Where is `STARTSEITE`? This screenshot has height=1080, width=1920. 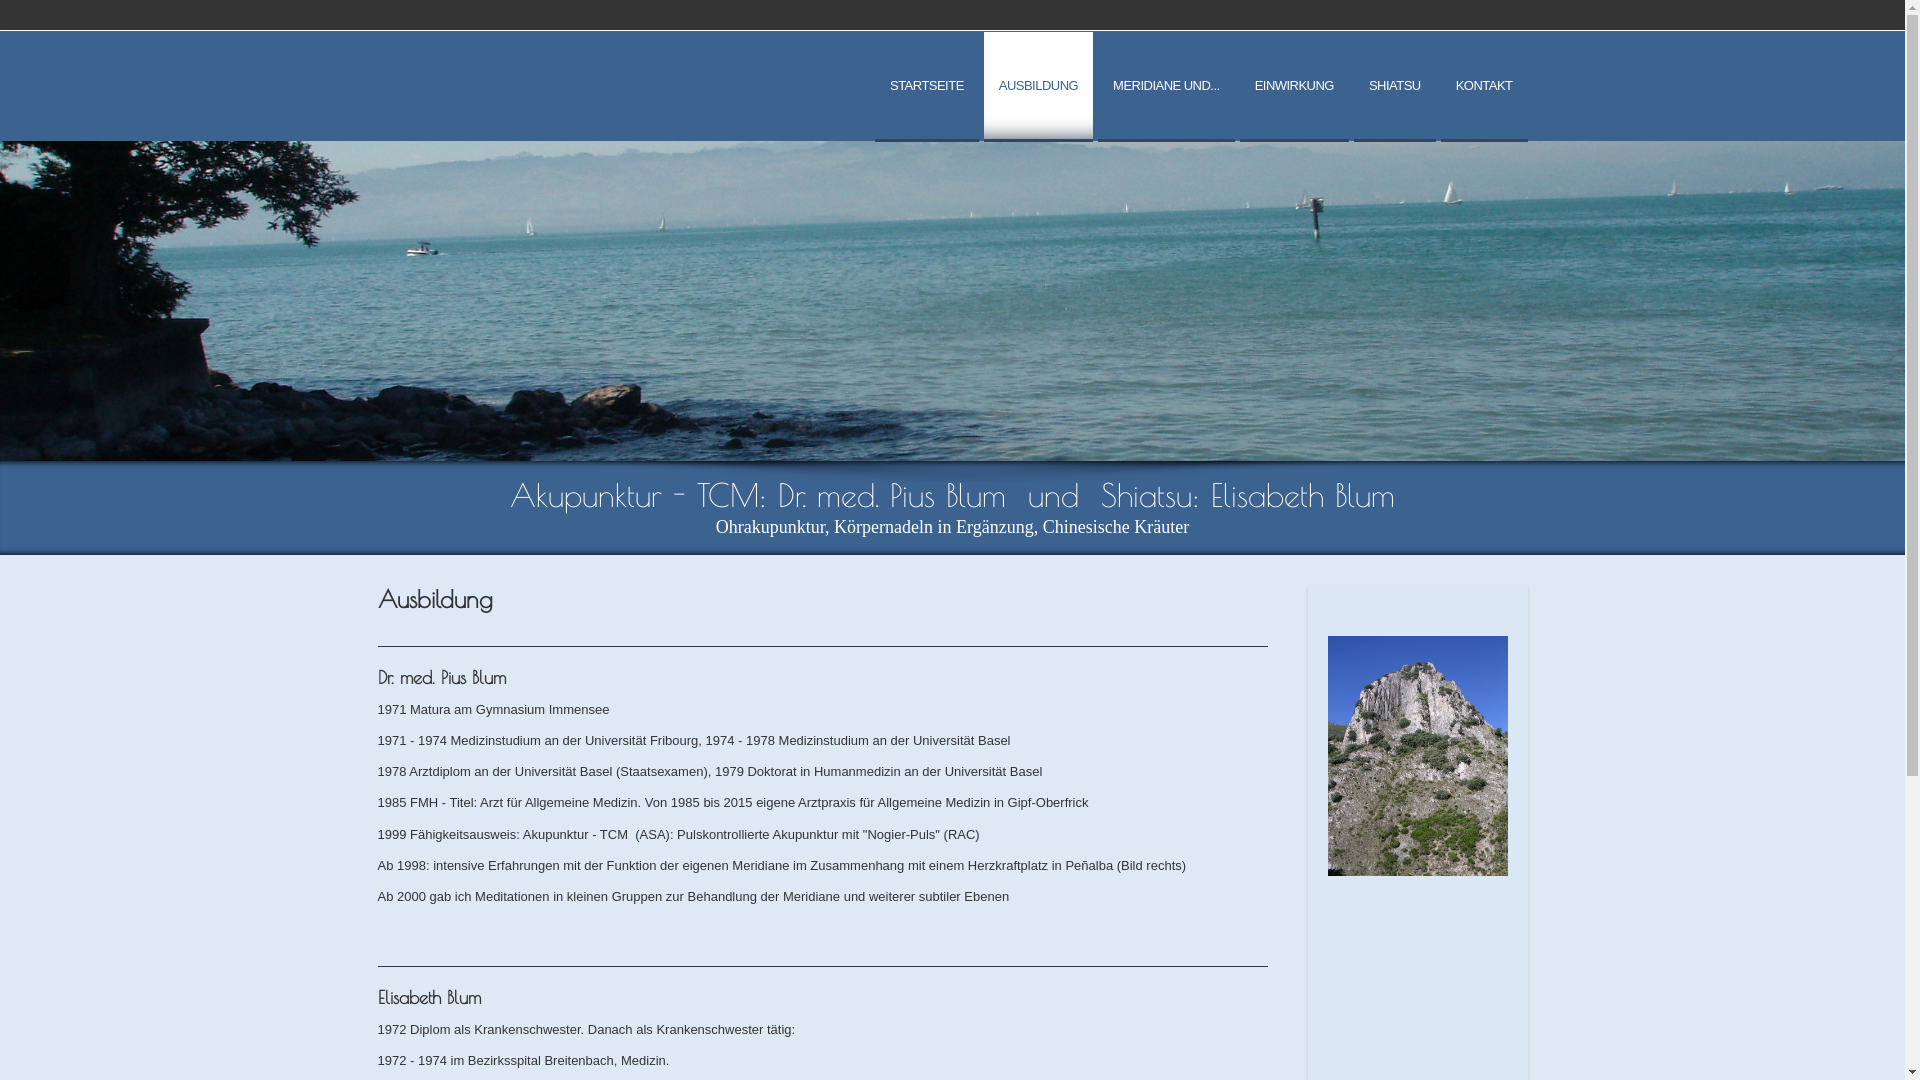 STARTSEITE is located at coordinates (927, 87).